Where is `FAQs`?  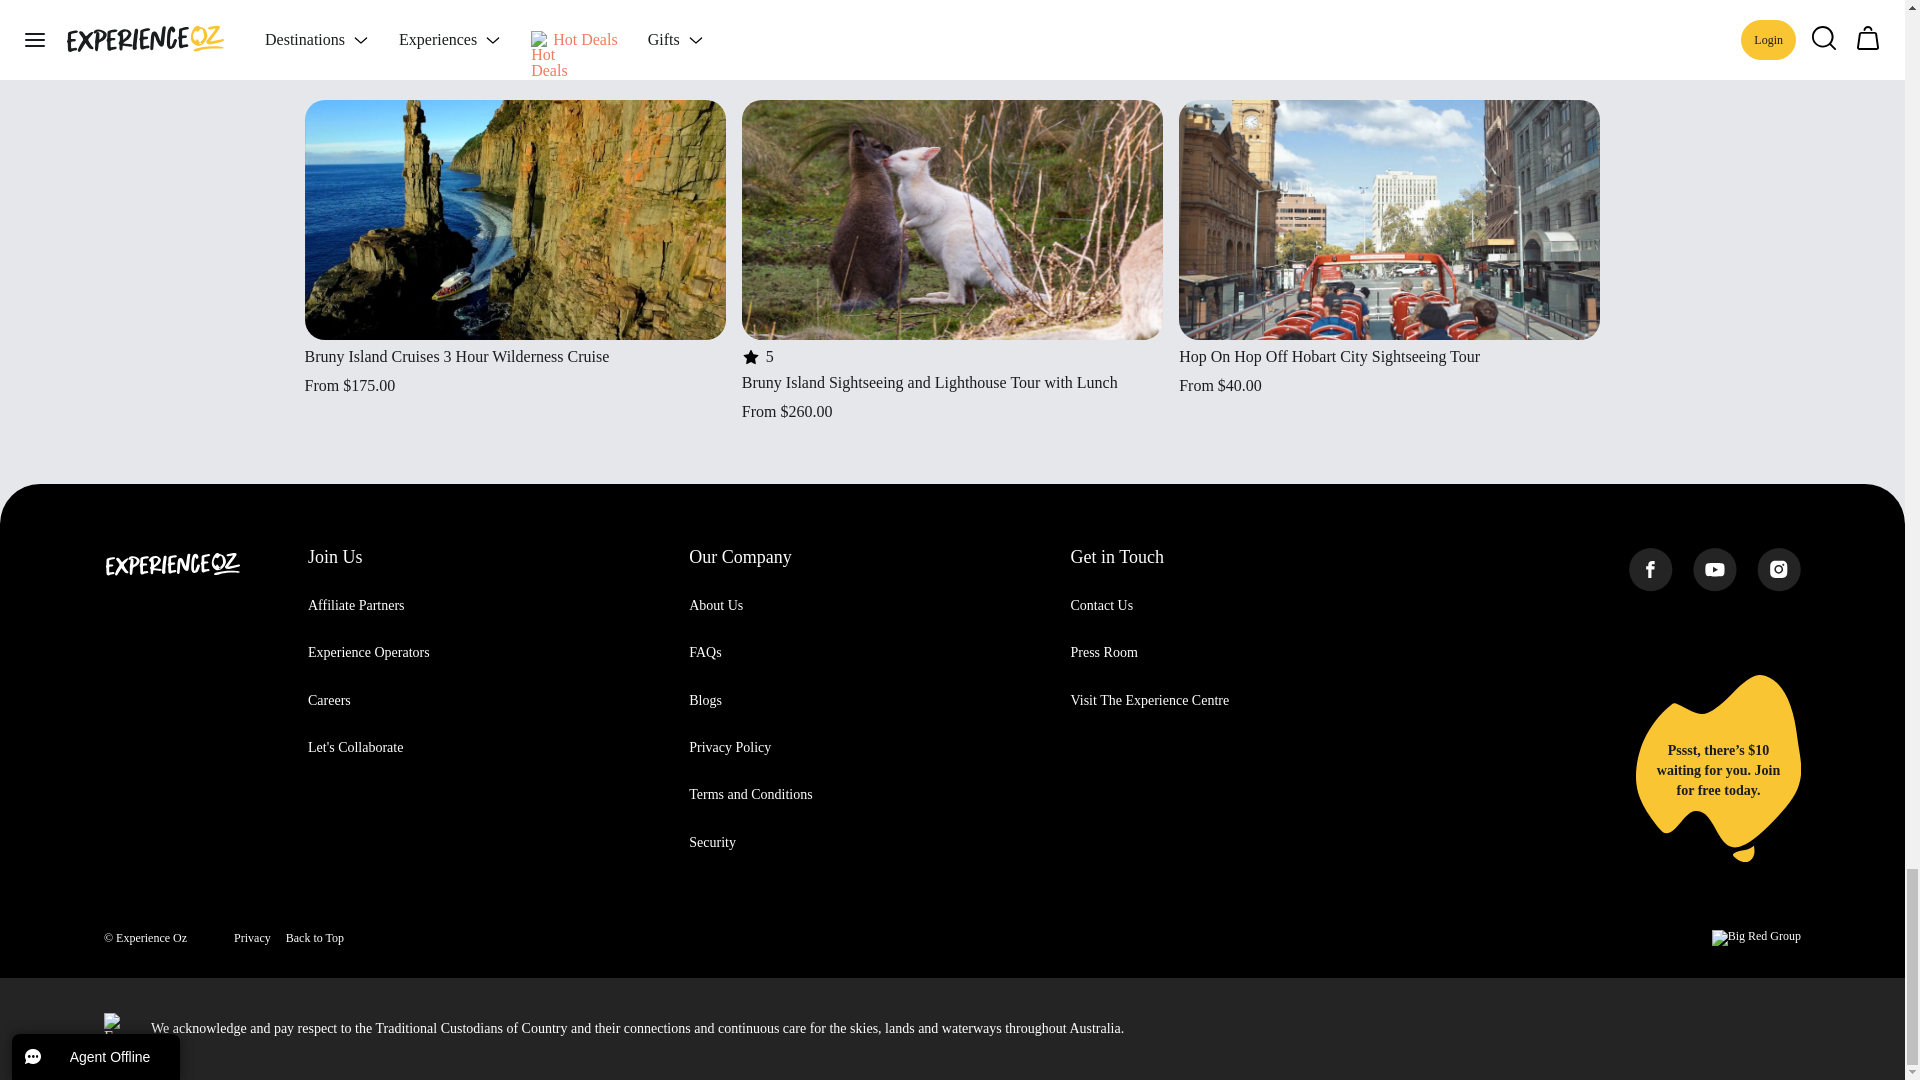
FAQs is located at coordinates (705, 652).